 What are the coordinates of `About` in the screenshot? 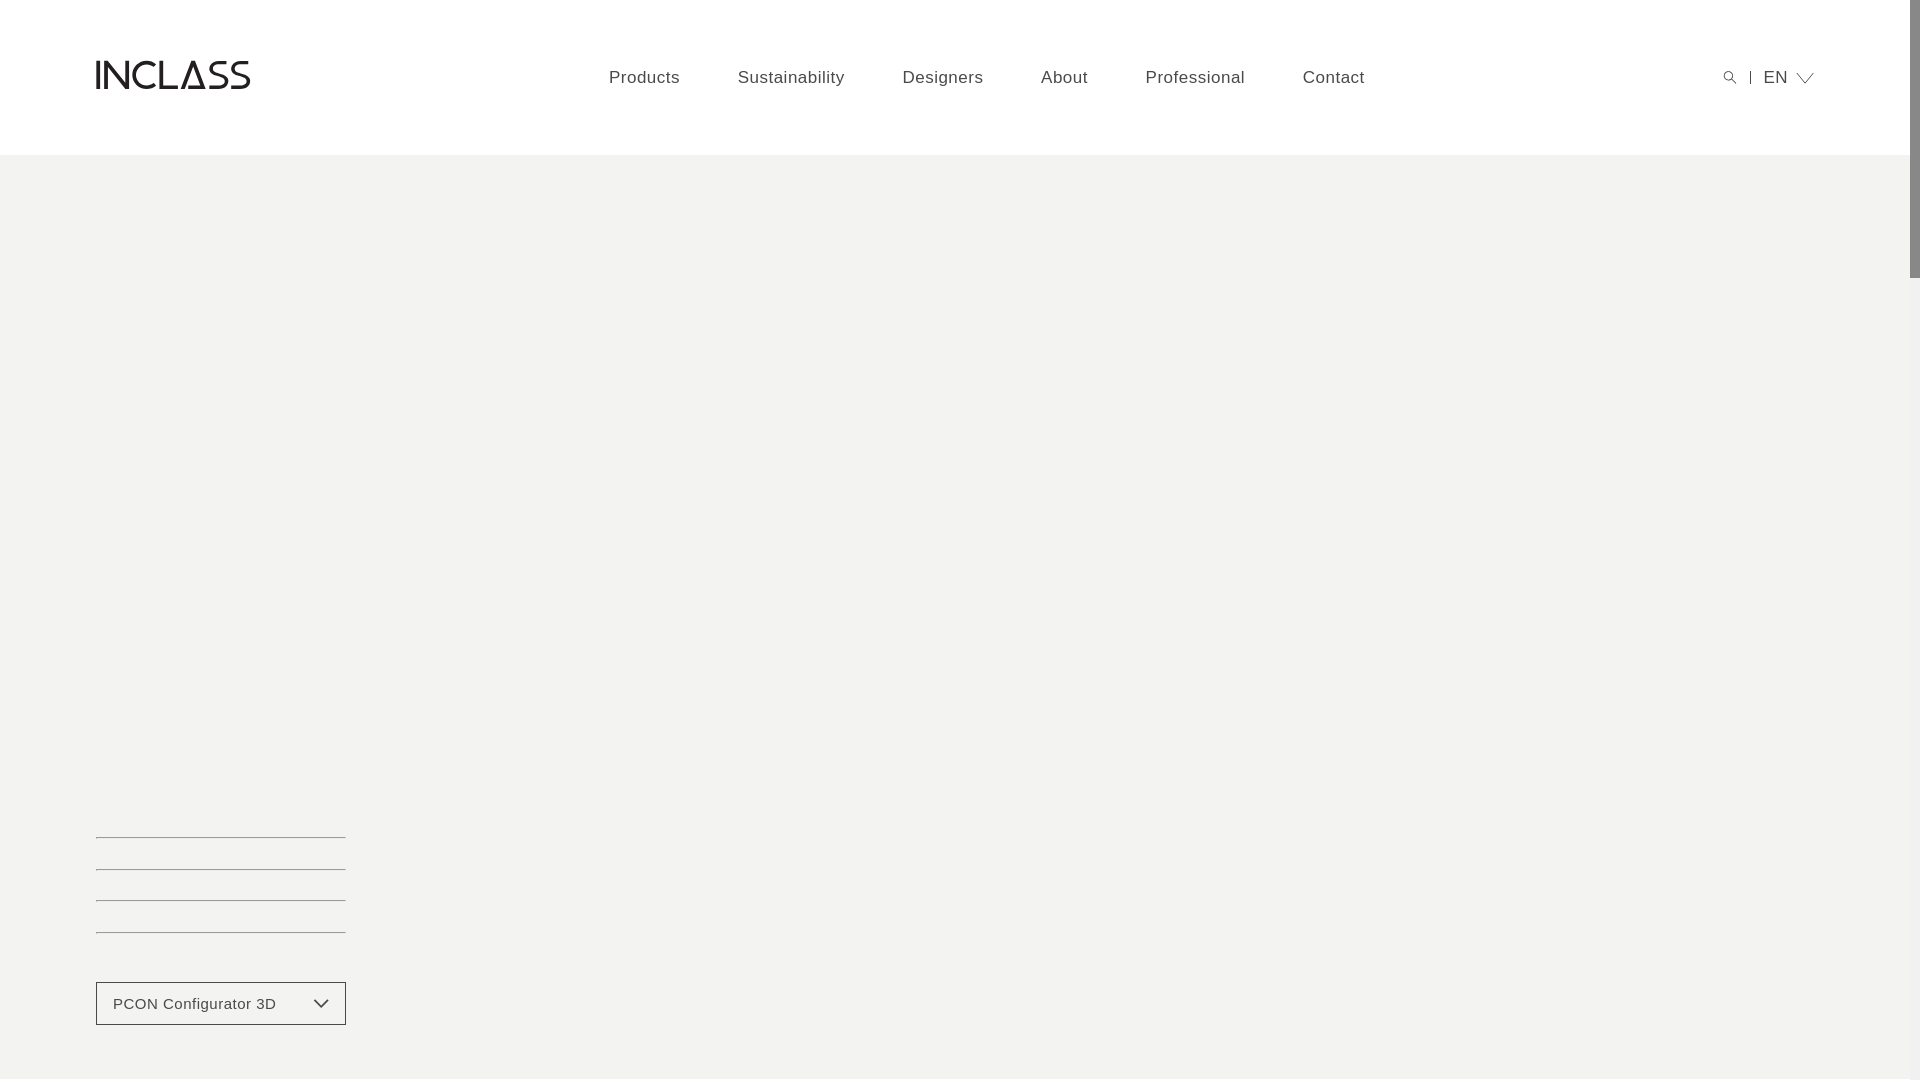 It's located at (1064, 78).